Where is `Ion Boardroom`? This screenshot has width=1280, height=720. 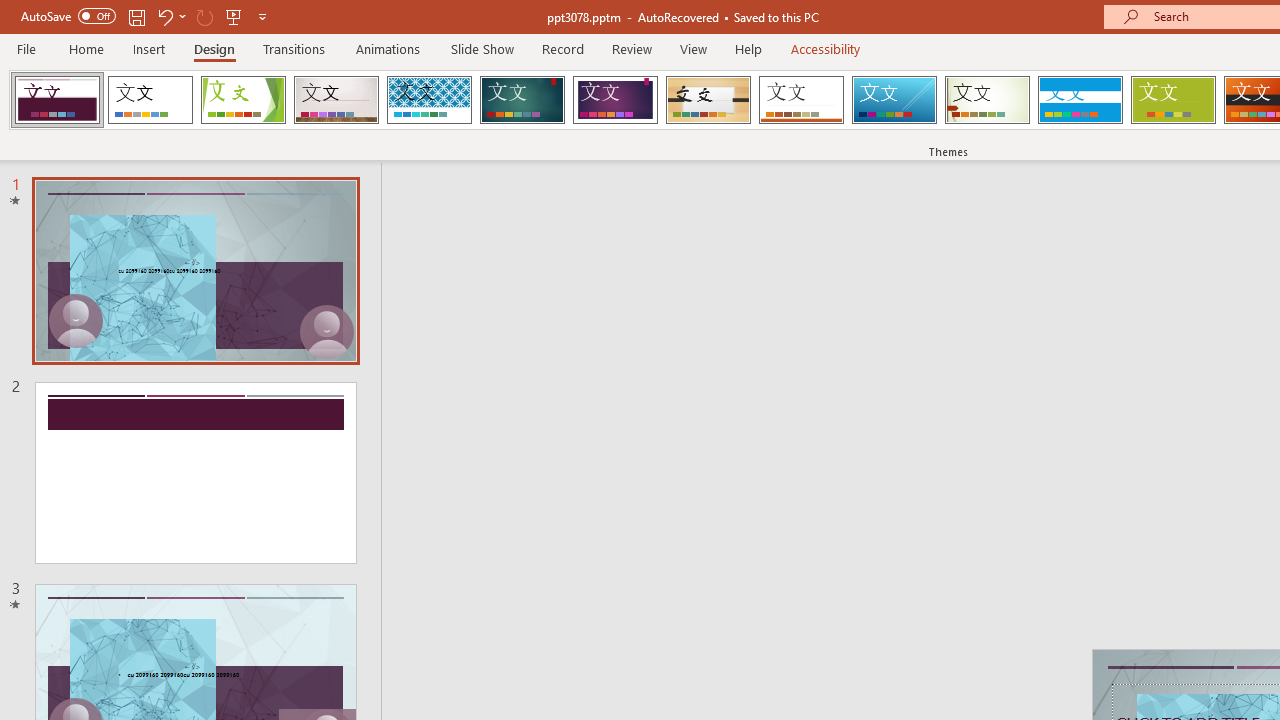
Ion Boardroom is located at coordinates (615, 100).